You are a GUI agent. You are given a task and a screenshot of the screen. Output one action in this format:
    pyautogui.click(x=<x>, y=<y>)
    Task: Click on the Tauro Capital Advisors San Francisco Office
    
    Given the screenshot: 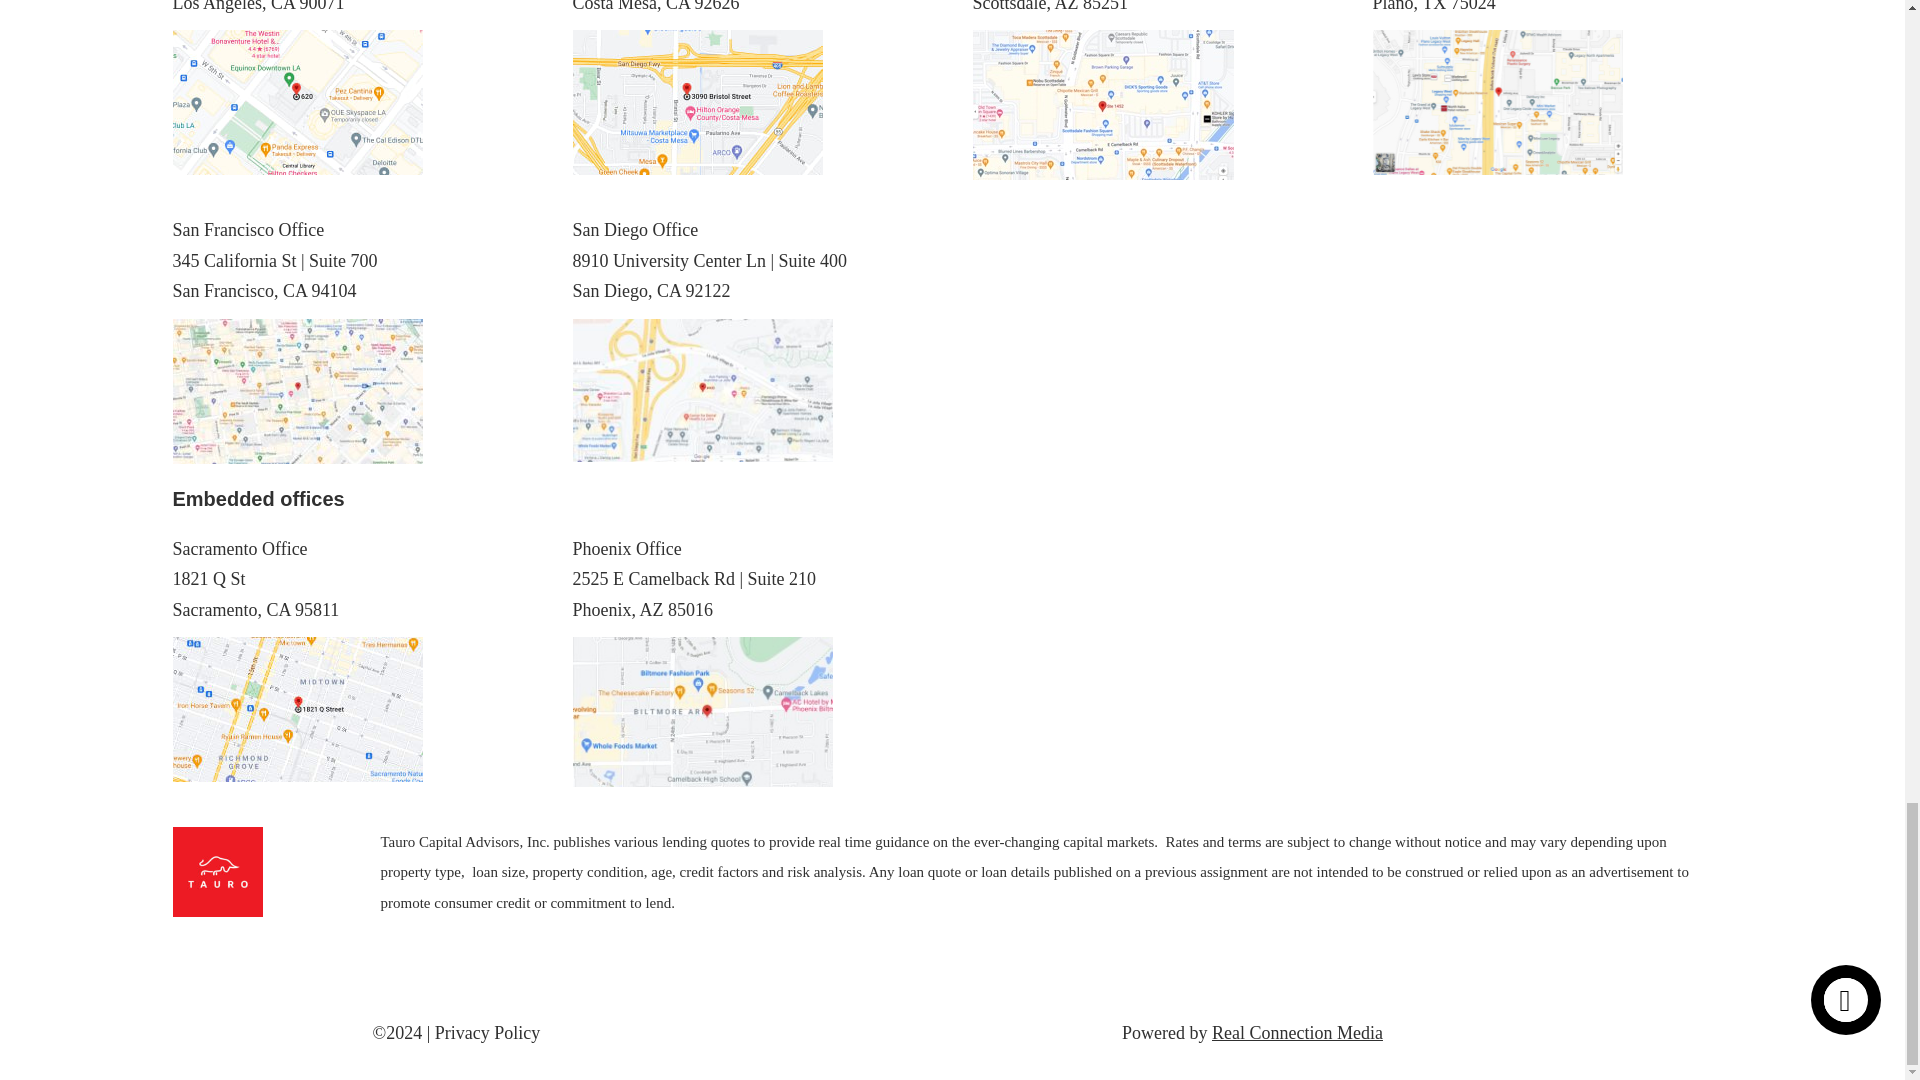 What is the action you would take?
    pyautogui.click(x=297, y=391)
    